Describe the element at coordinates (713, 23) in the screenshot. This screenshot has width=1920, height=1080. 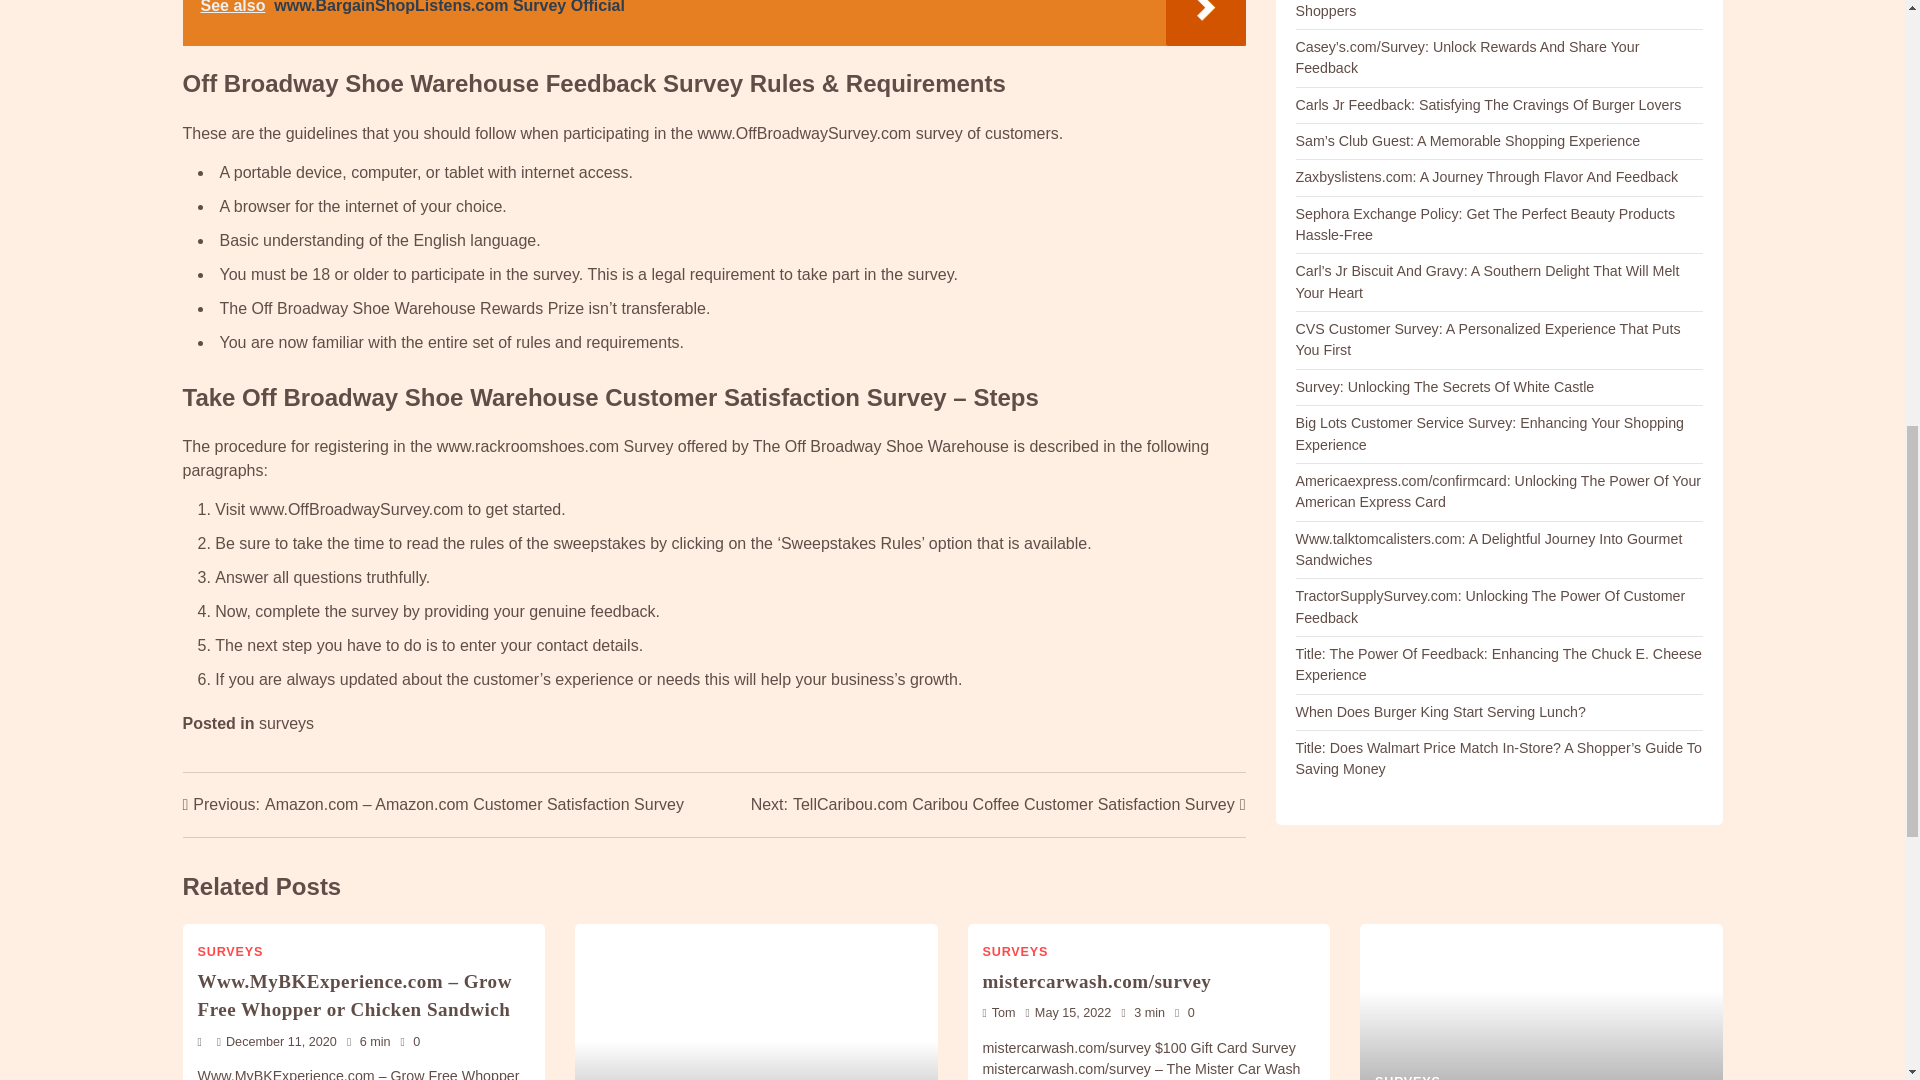
I see `See also  www.BargainShopListens.com Survey Official` at that location.